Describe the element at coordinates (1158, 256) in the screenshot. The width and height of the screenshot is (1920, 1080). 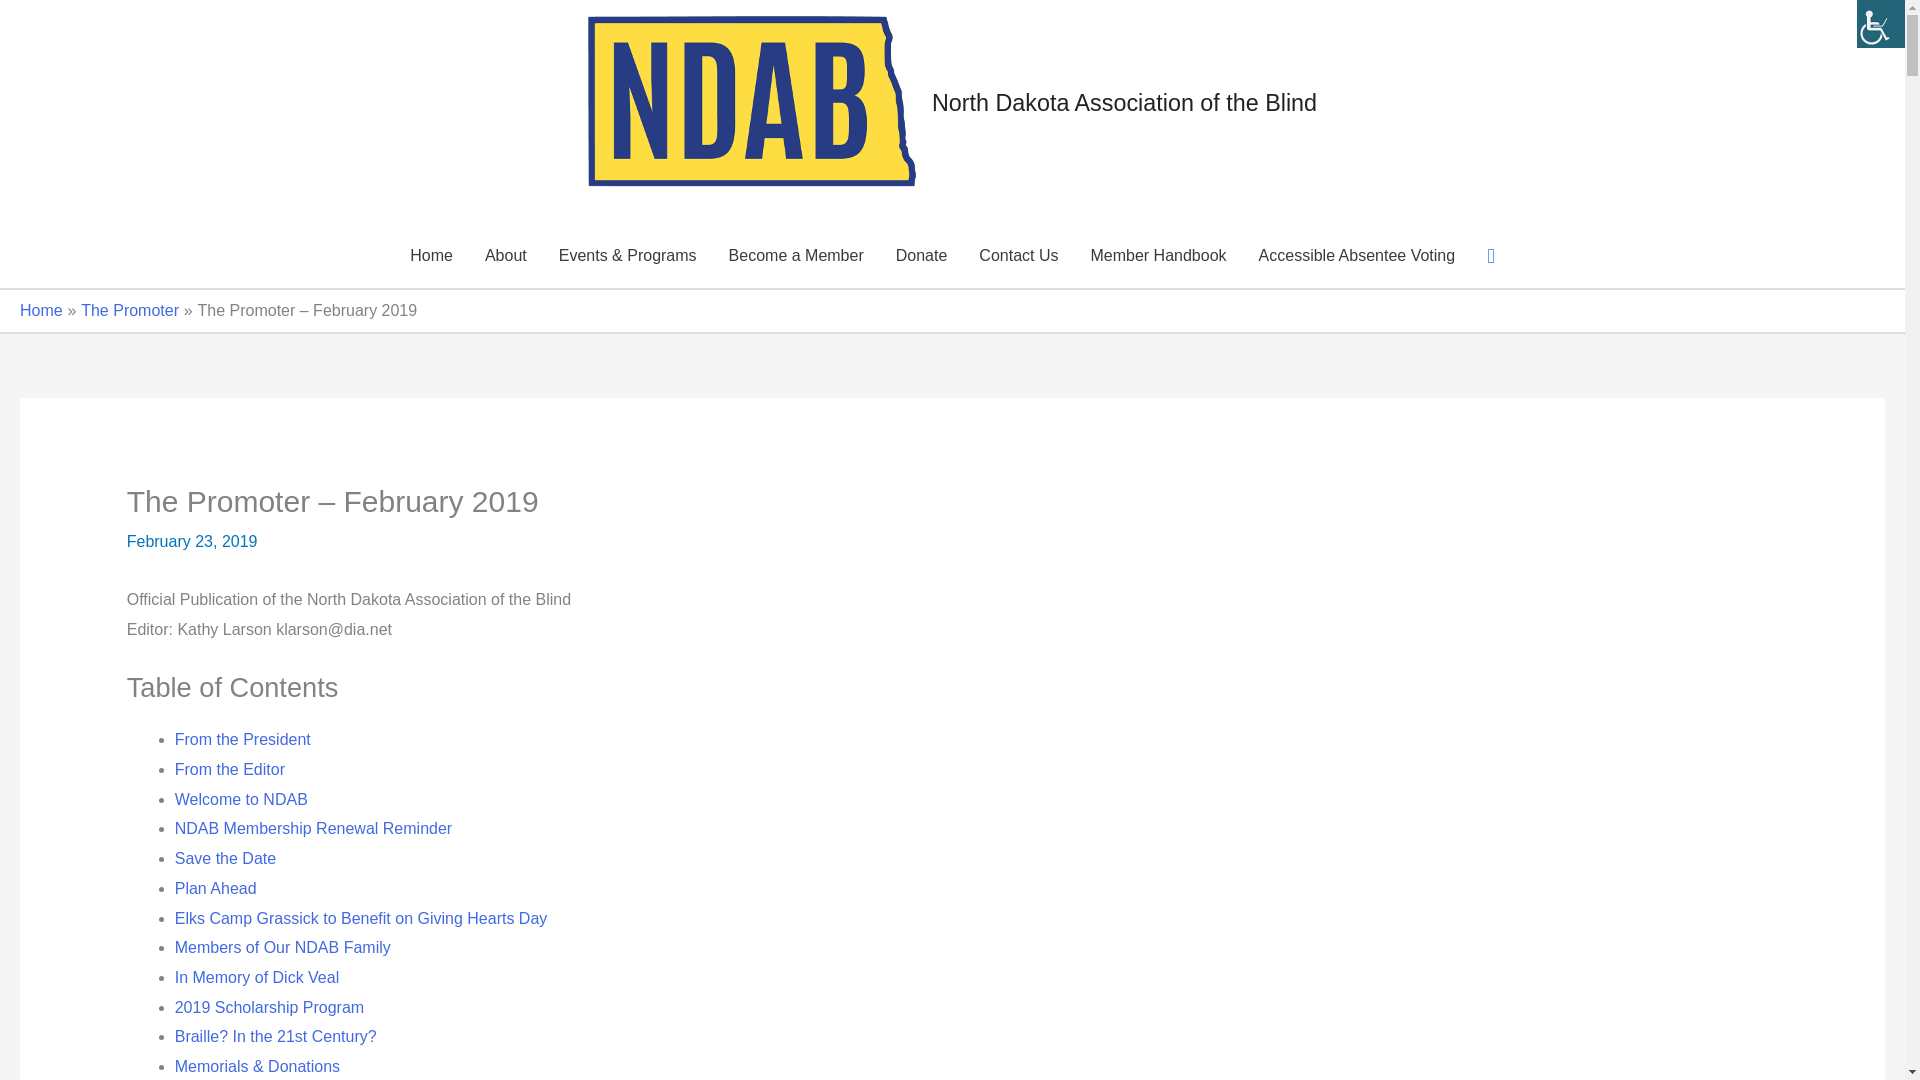
I see `Member Handbook` at that location.